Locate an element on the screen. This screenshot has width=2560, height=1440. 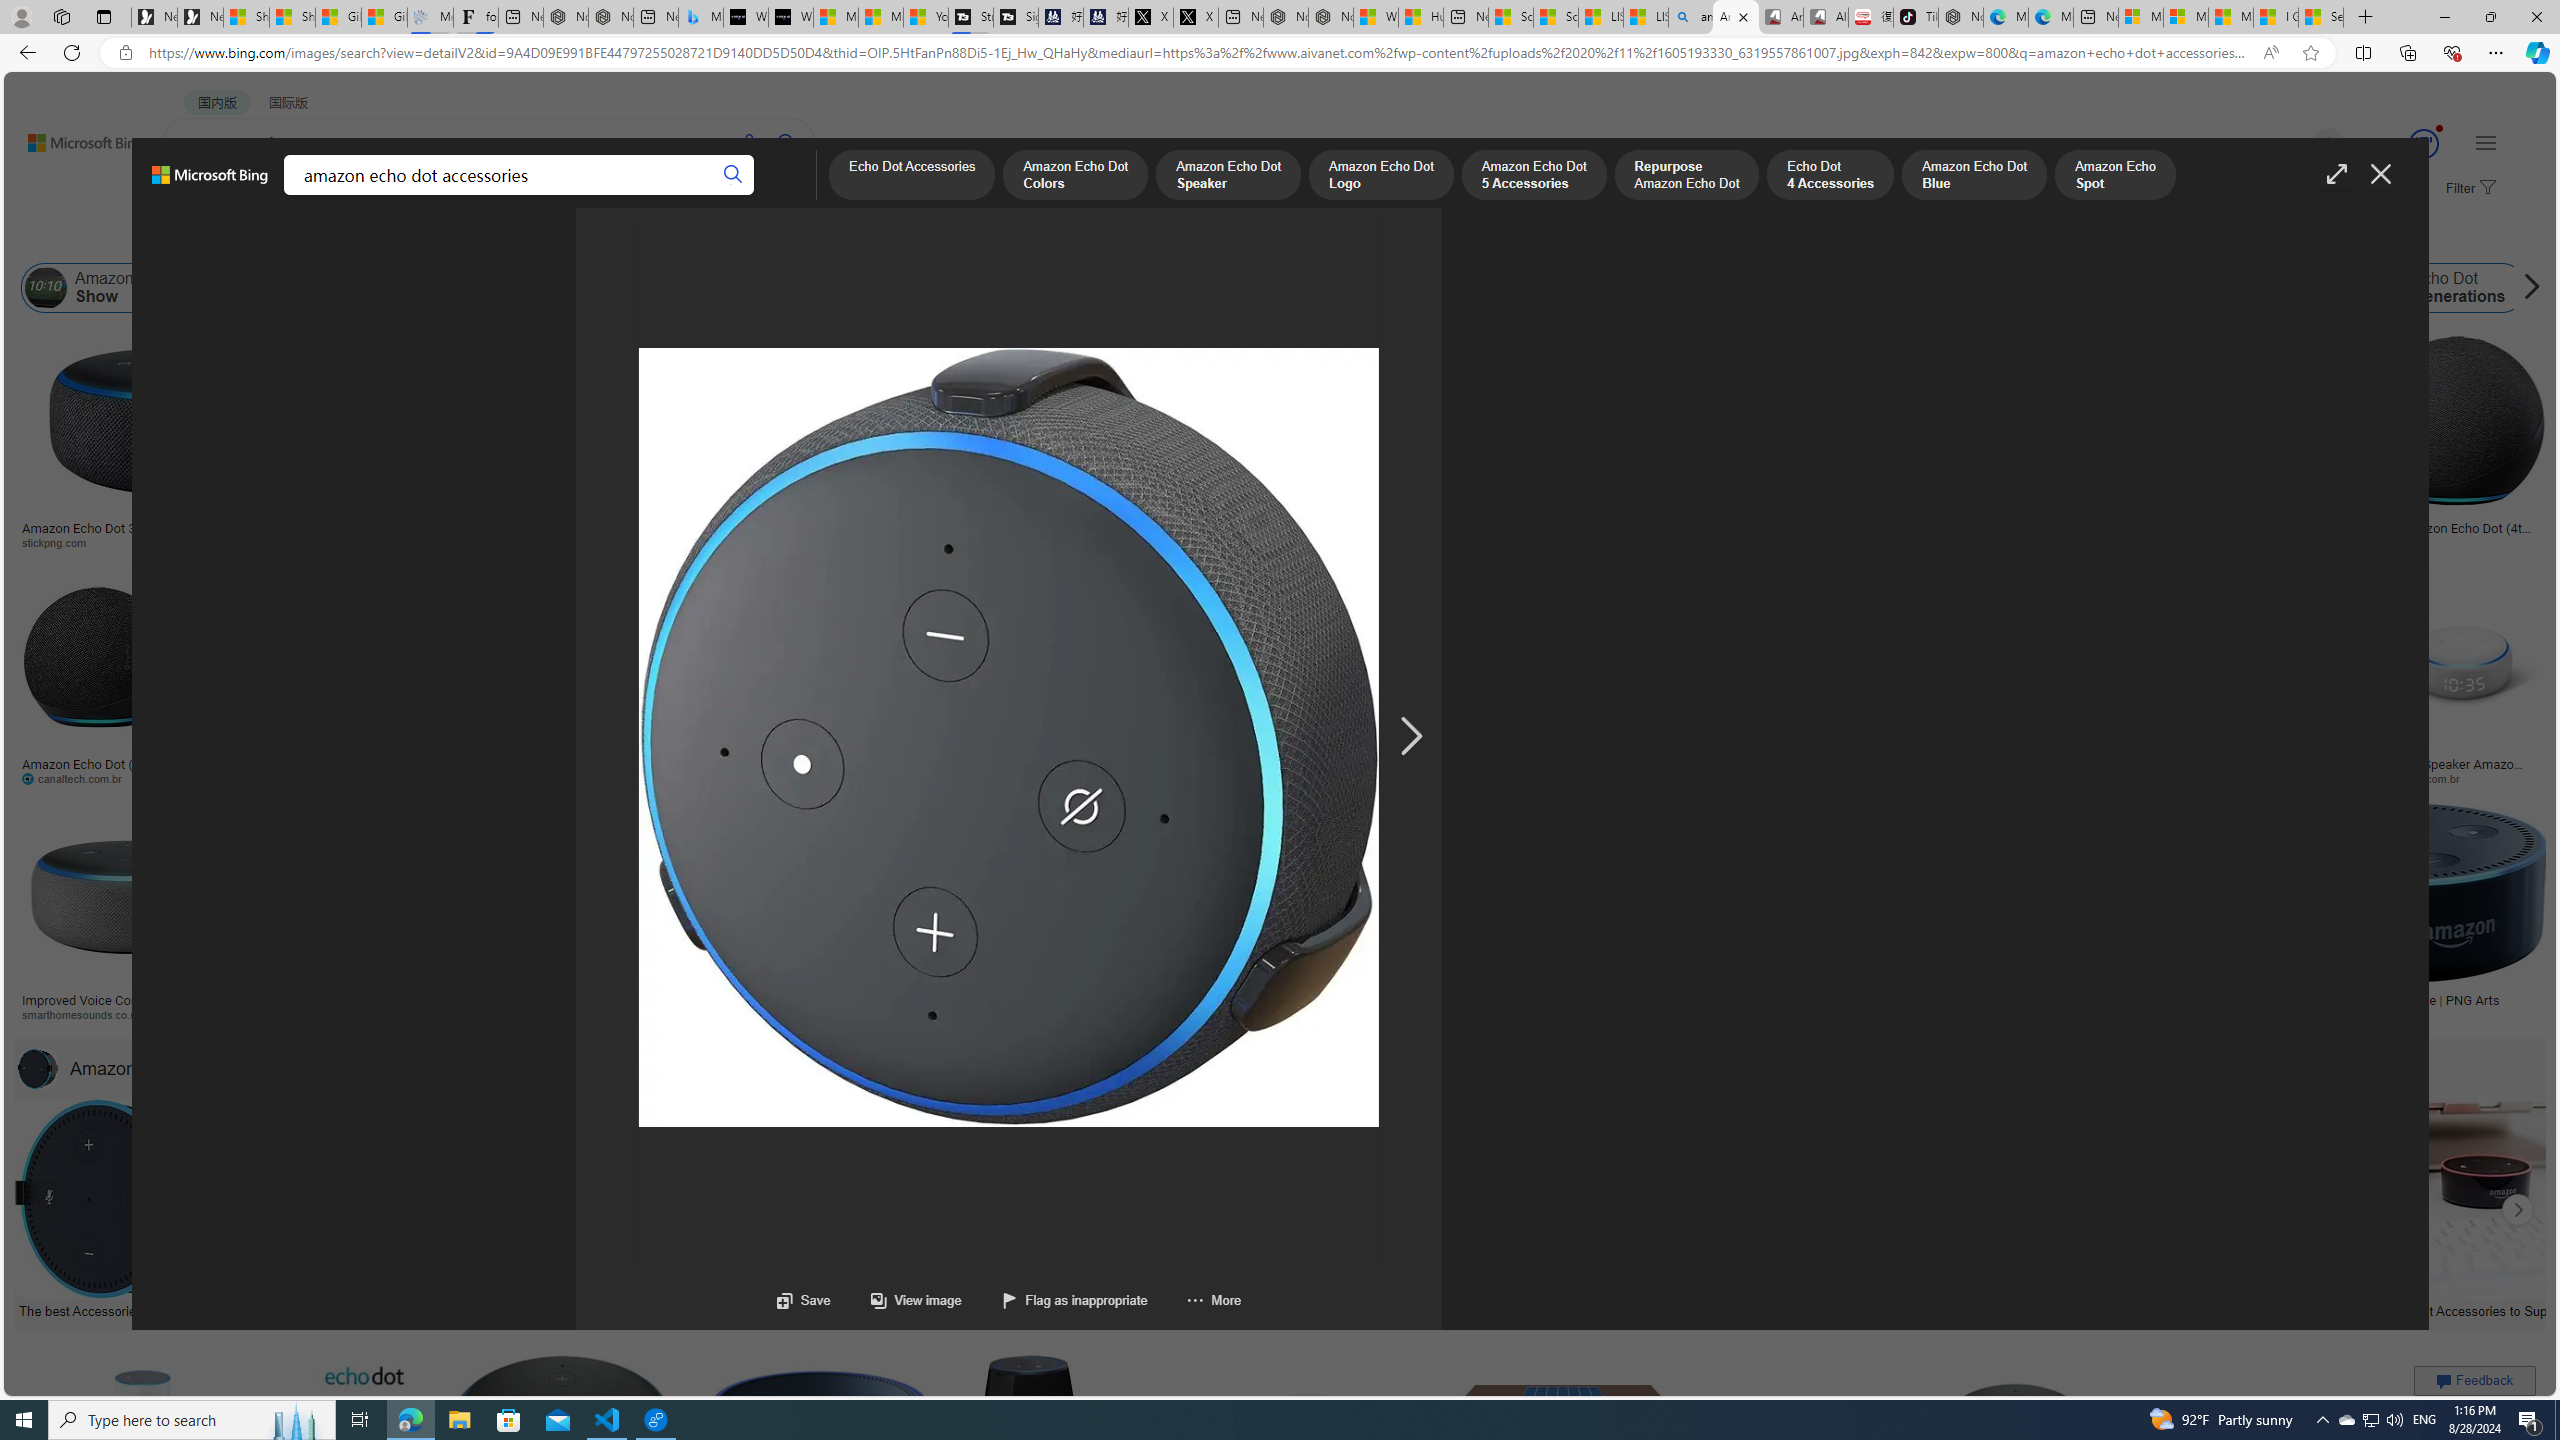
Amazon Echo Dot Colors is located at coordinates (1074, 176).